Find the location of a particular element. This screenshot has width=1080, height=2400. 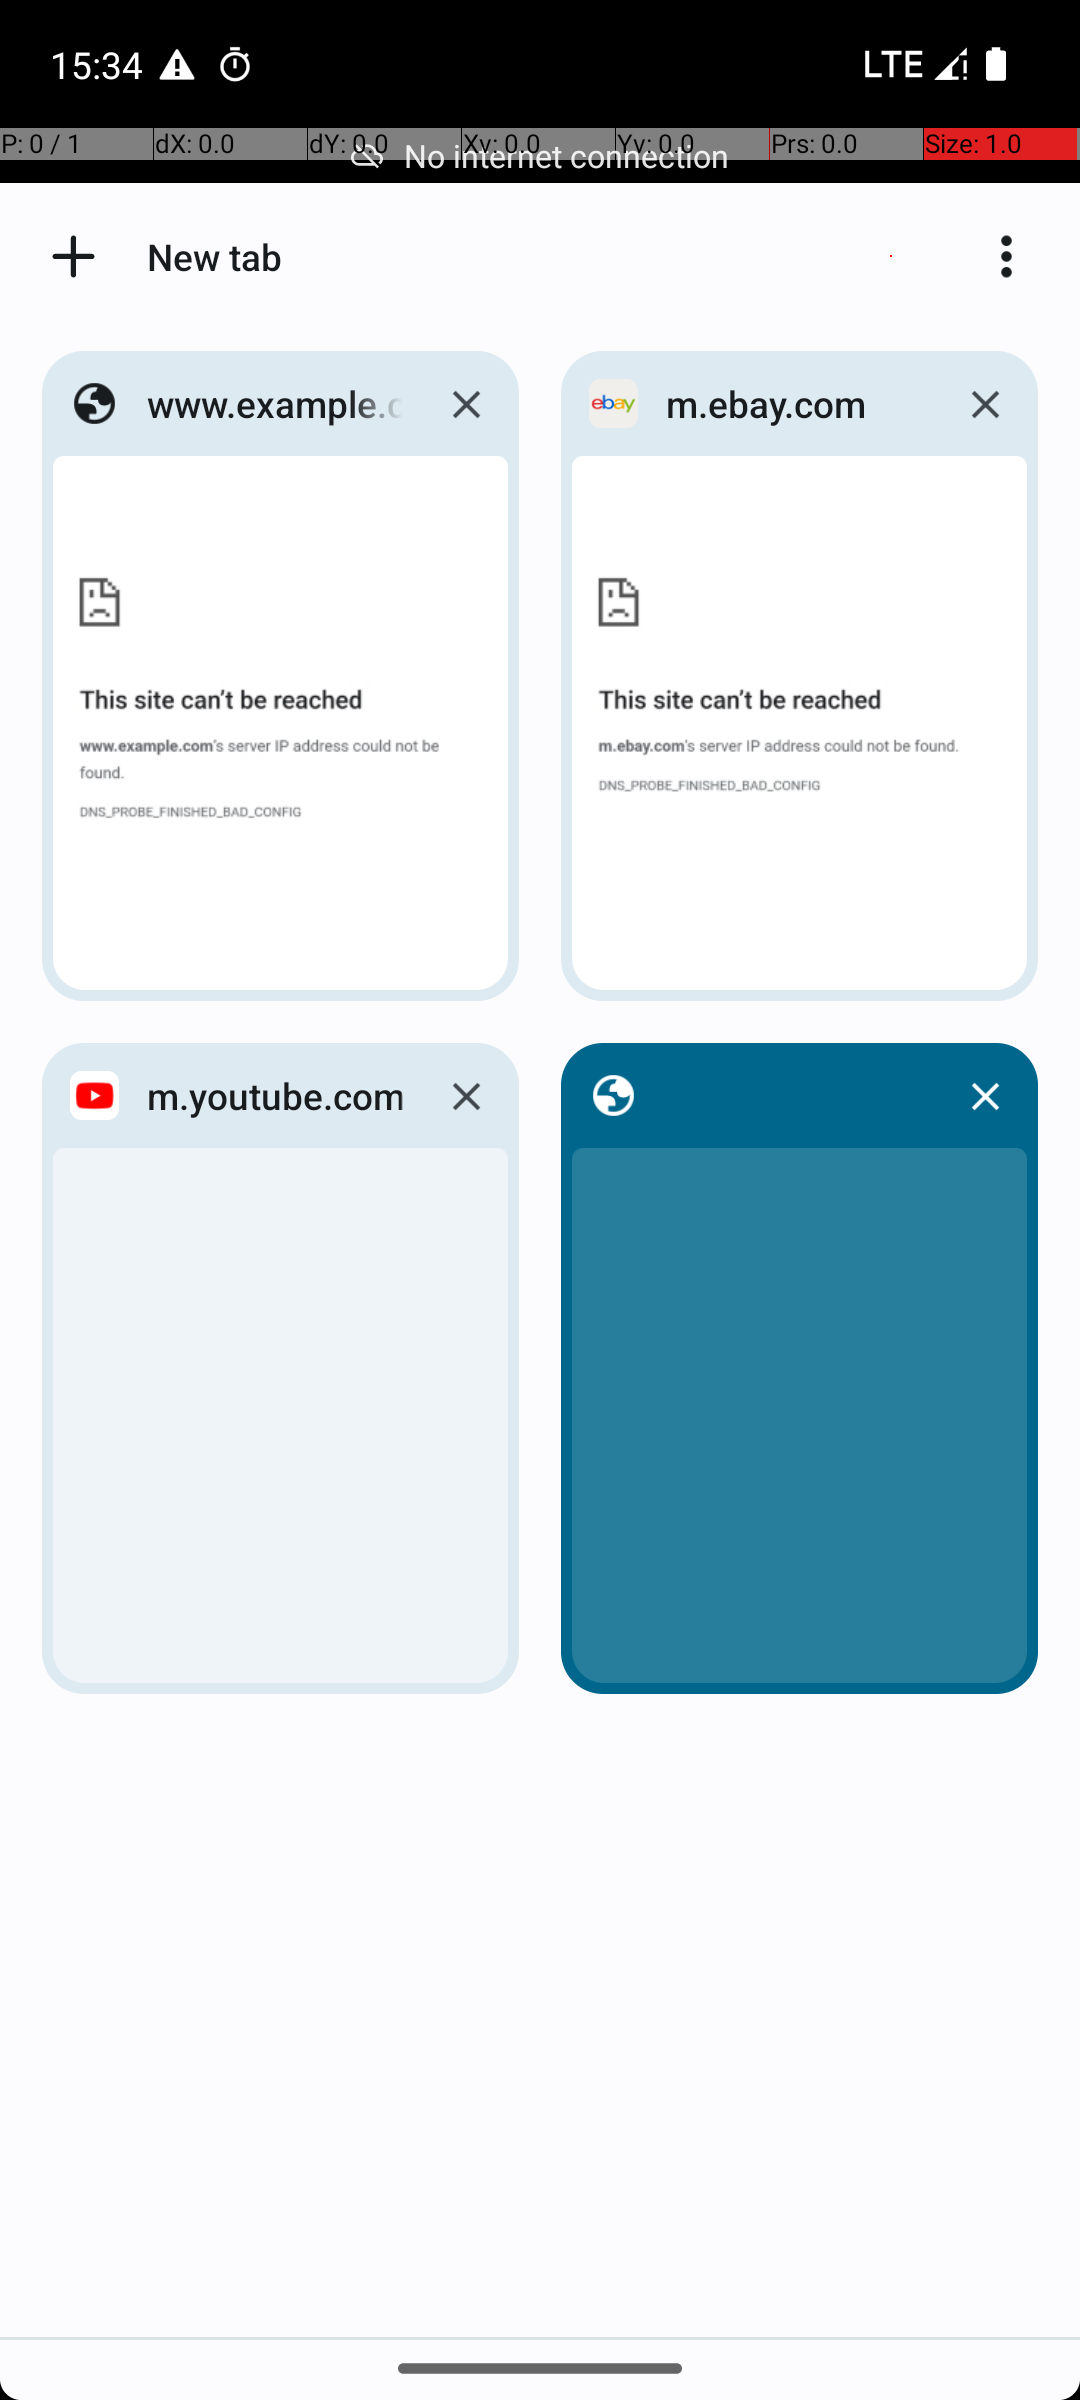

Close www.example.com tab is located at coordinates (466, 404).